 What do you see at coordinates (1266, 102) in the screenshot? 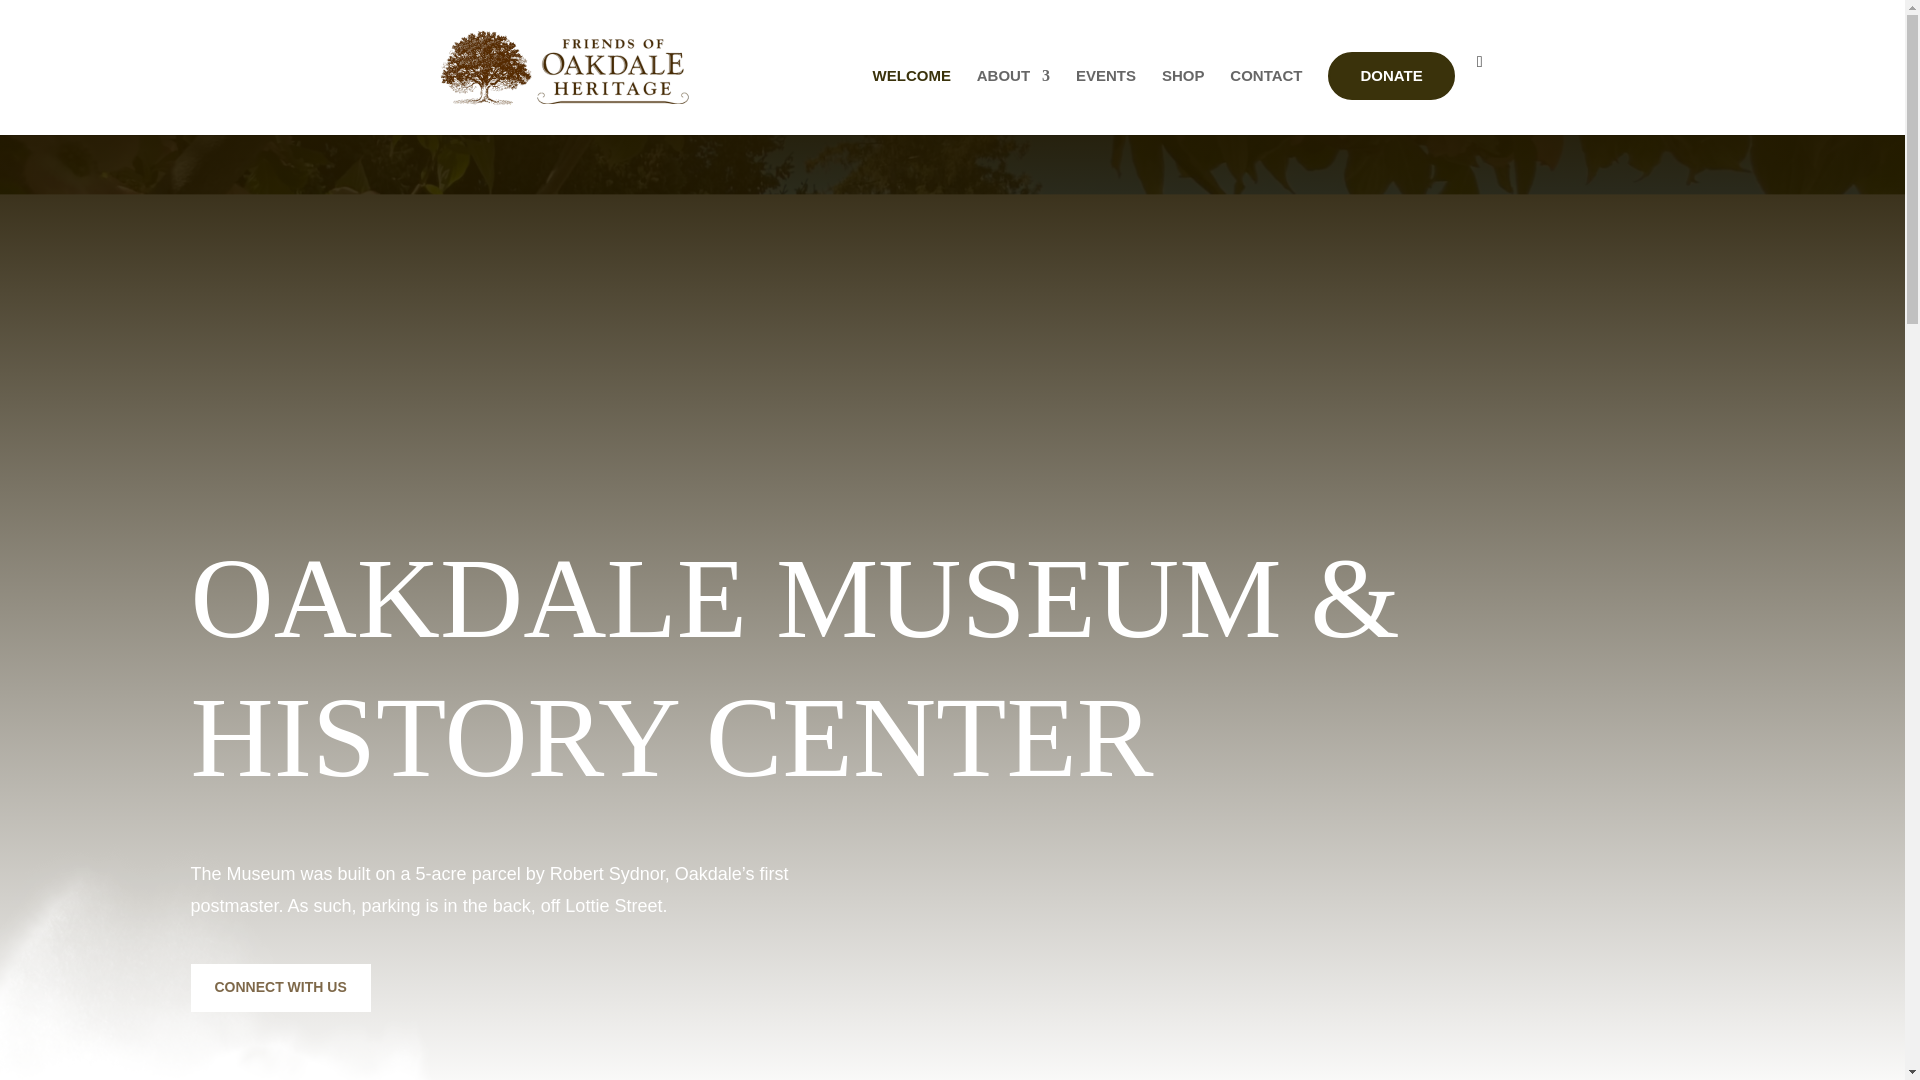
I see `CONTACT` at bounding box center [1266, 102].